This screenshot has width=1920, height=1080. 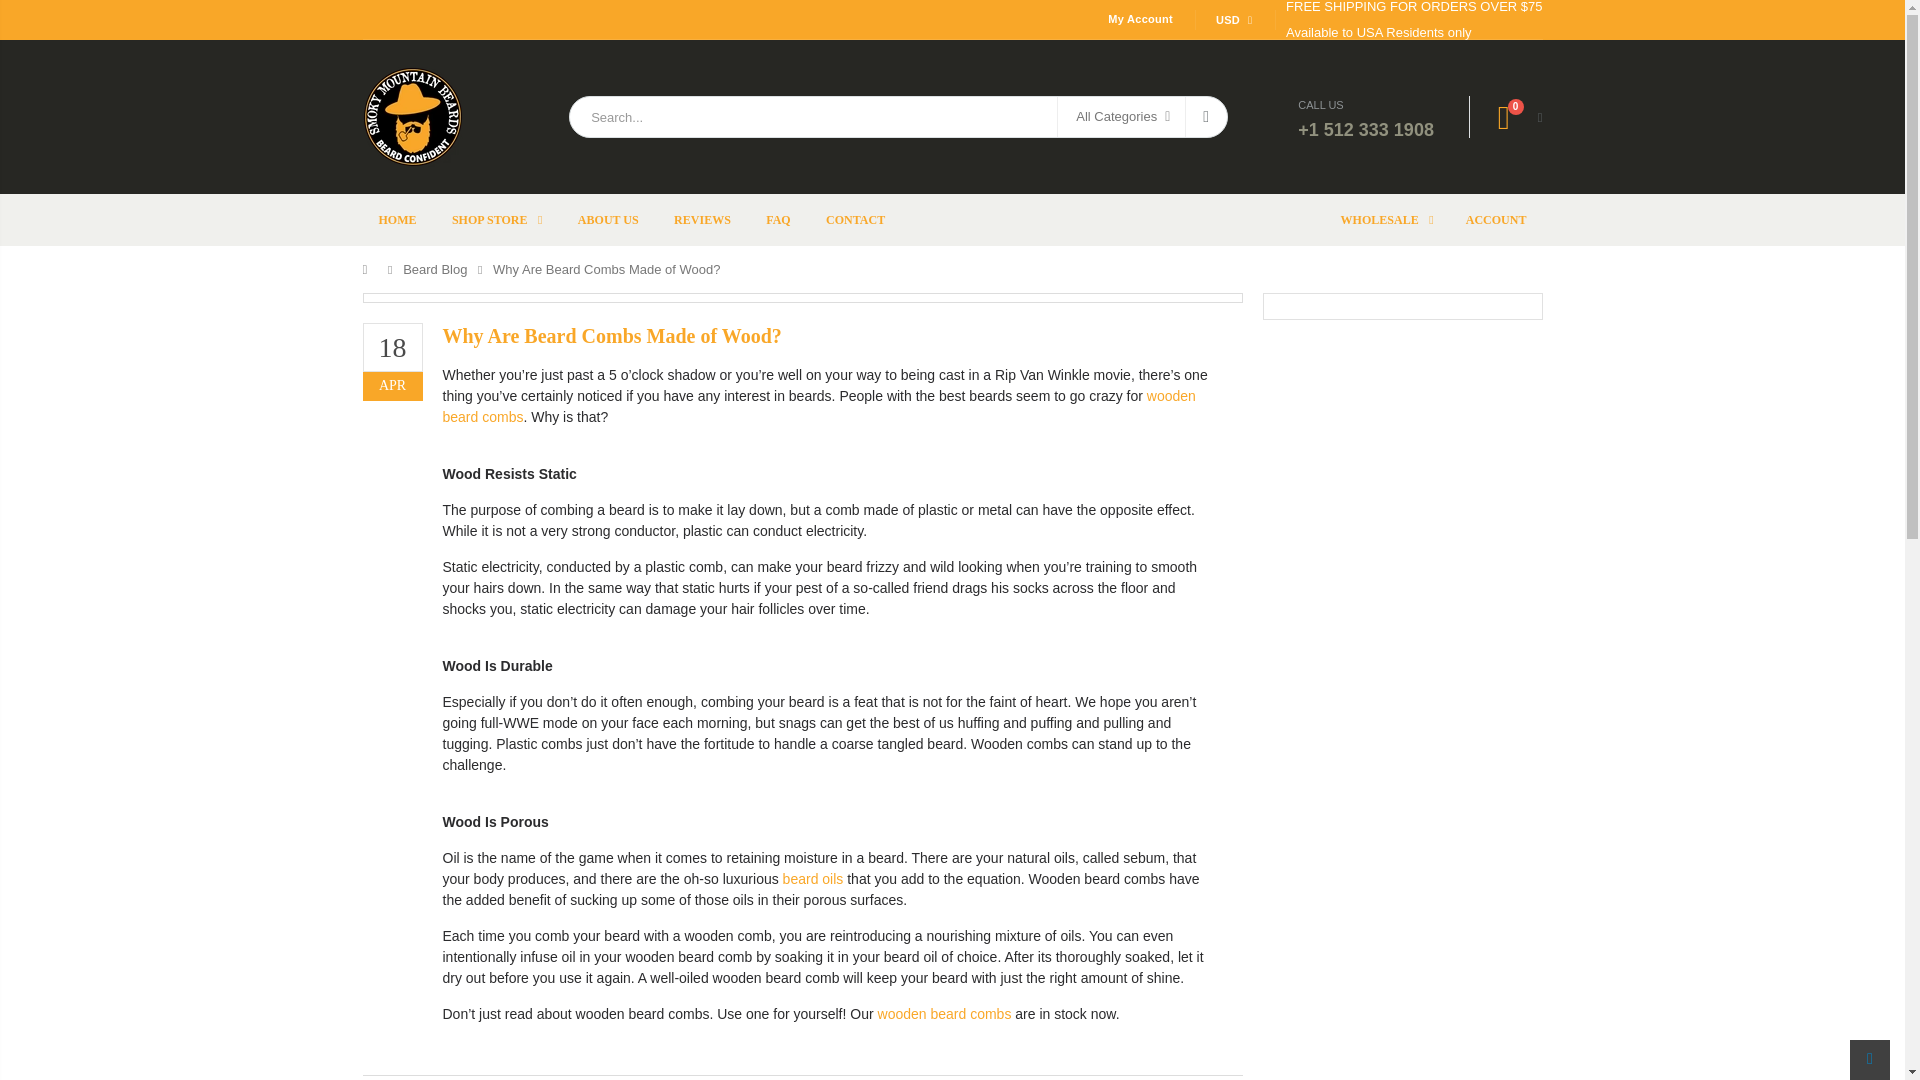 What do you see at coordinates (1122, 117) in the screenshot?
I see `All Categories` at bounding box center [1122, 117].